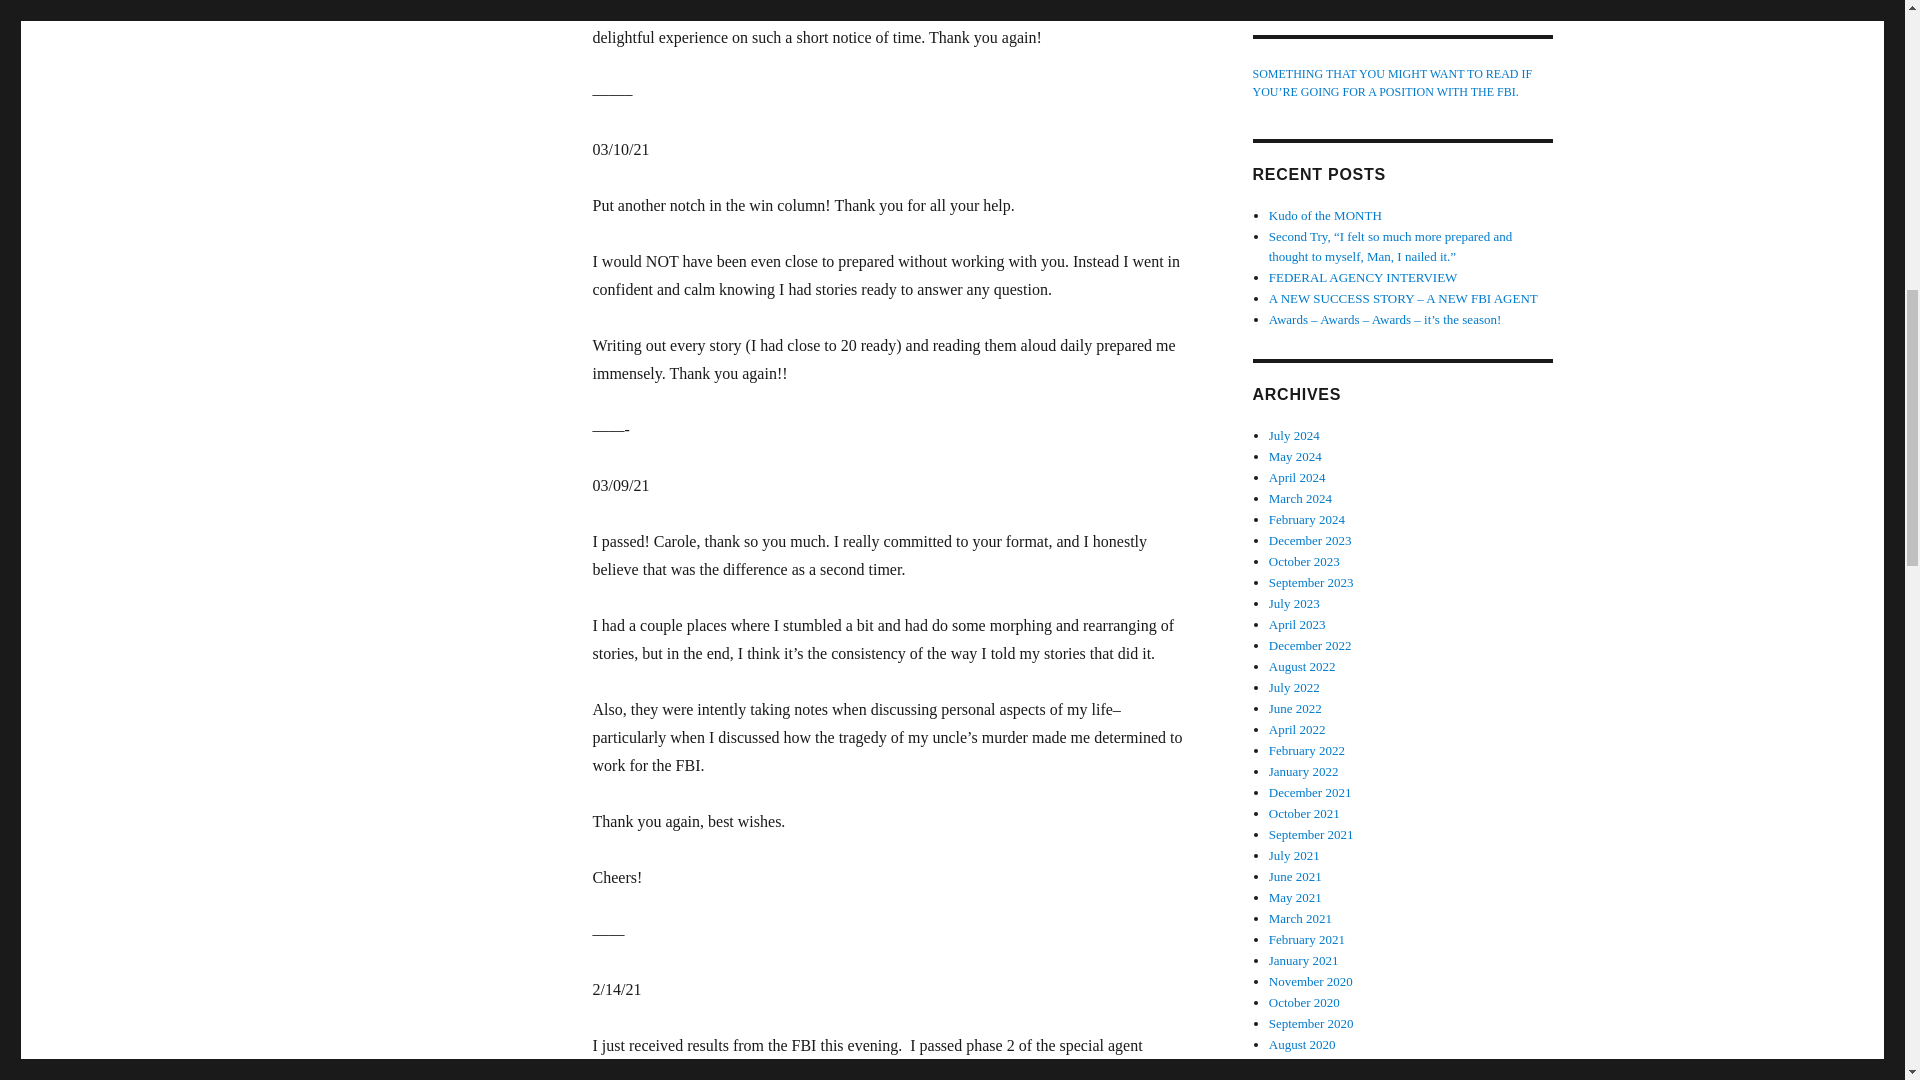 Image resolution: width=1920 pixels, height=1080 pixels. I want to click on December 2022, so click(1310, 646).